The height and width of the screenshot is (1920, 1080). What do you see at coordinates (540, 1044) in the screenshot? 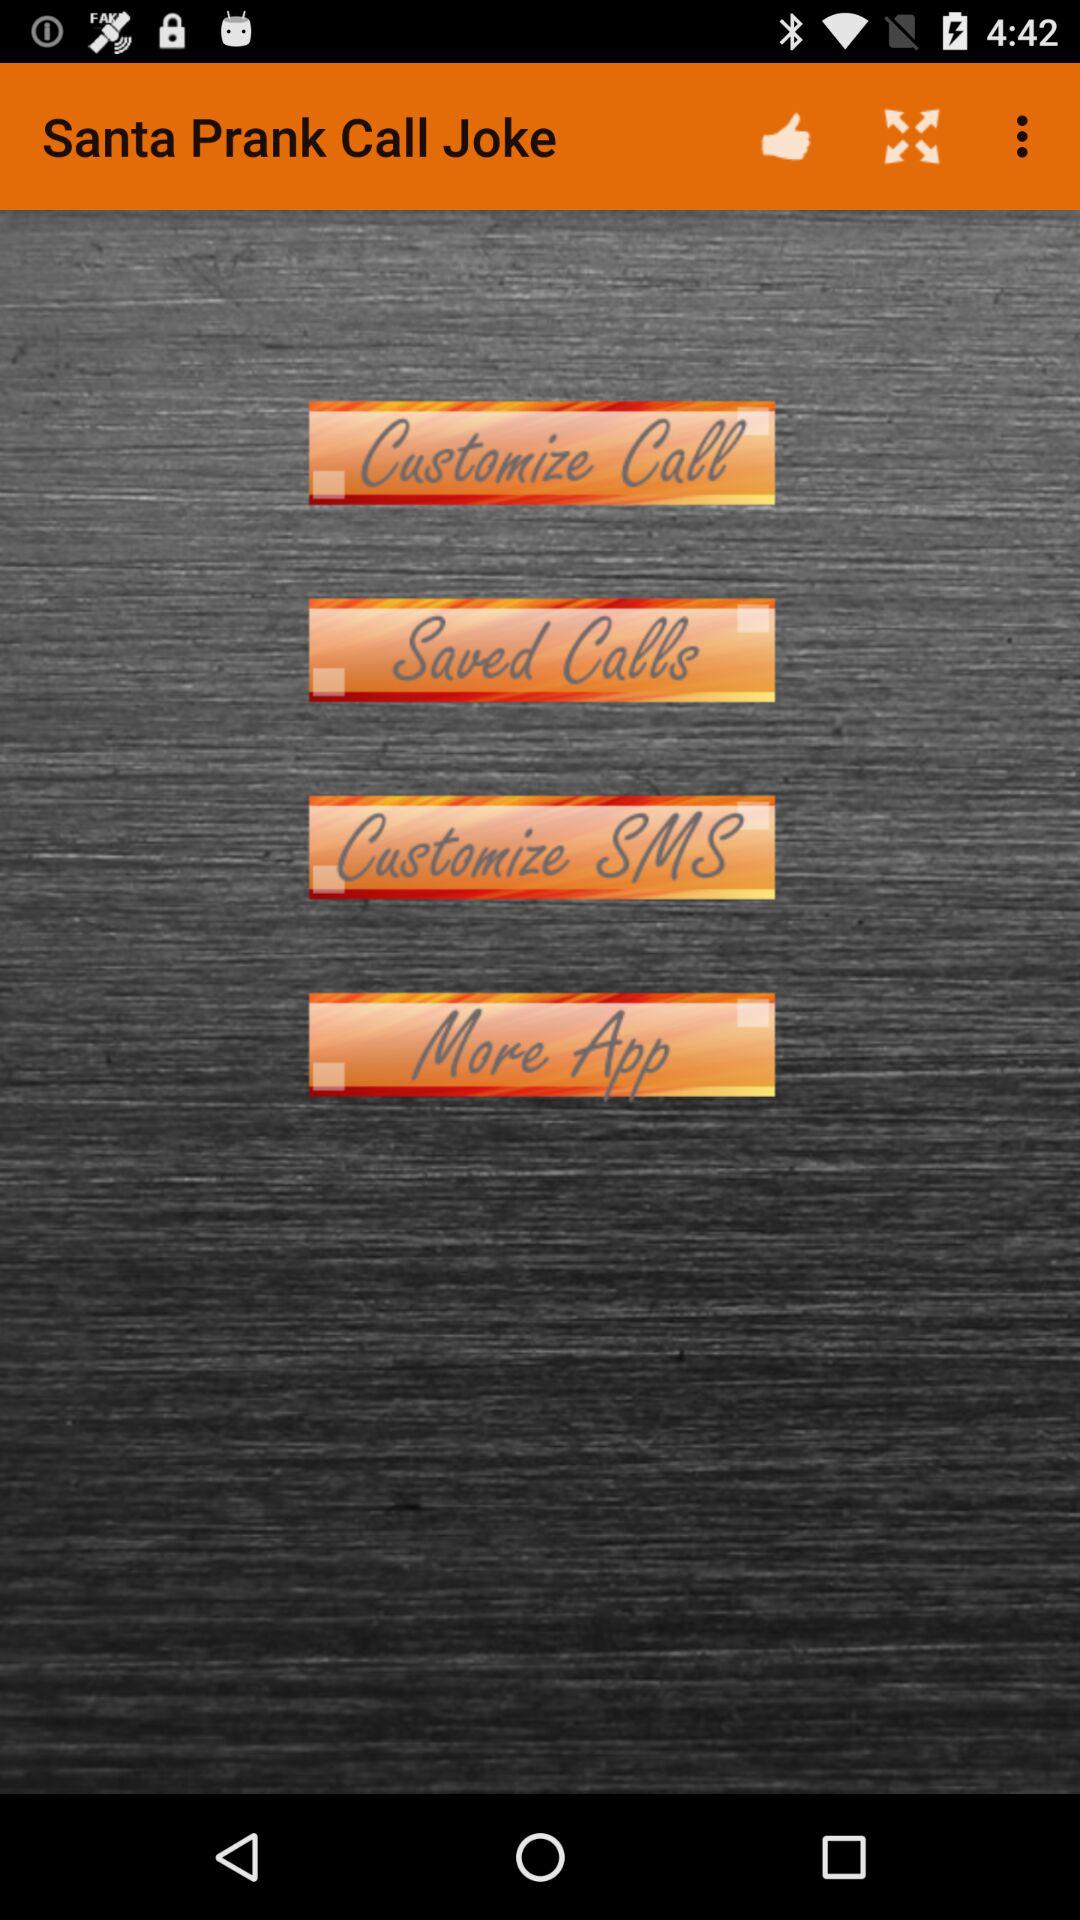
I see `open more options for the app` at bounding box center [540, 1044].